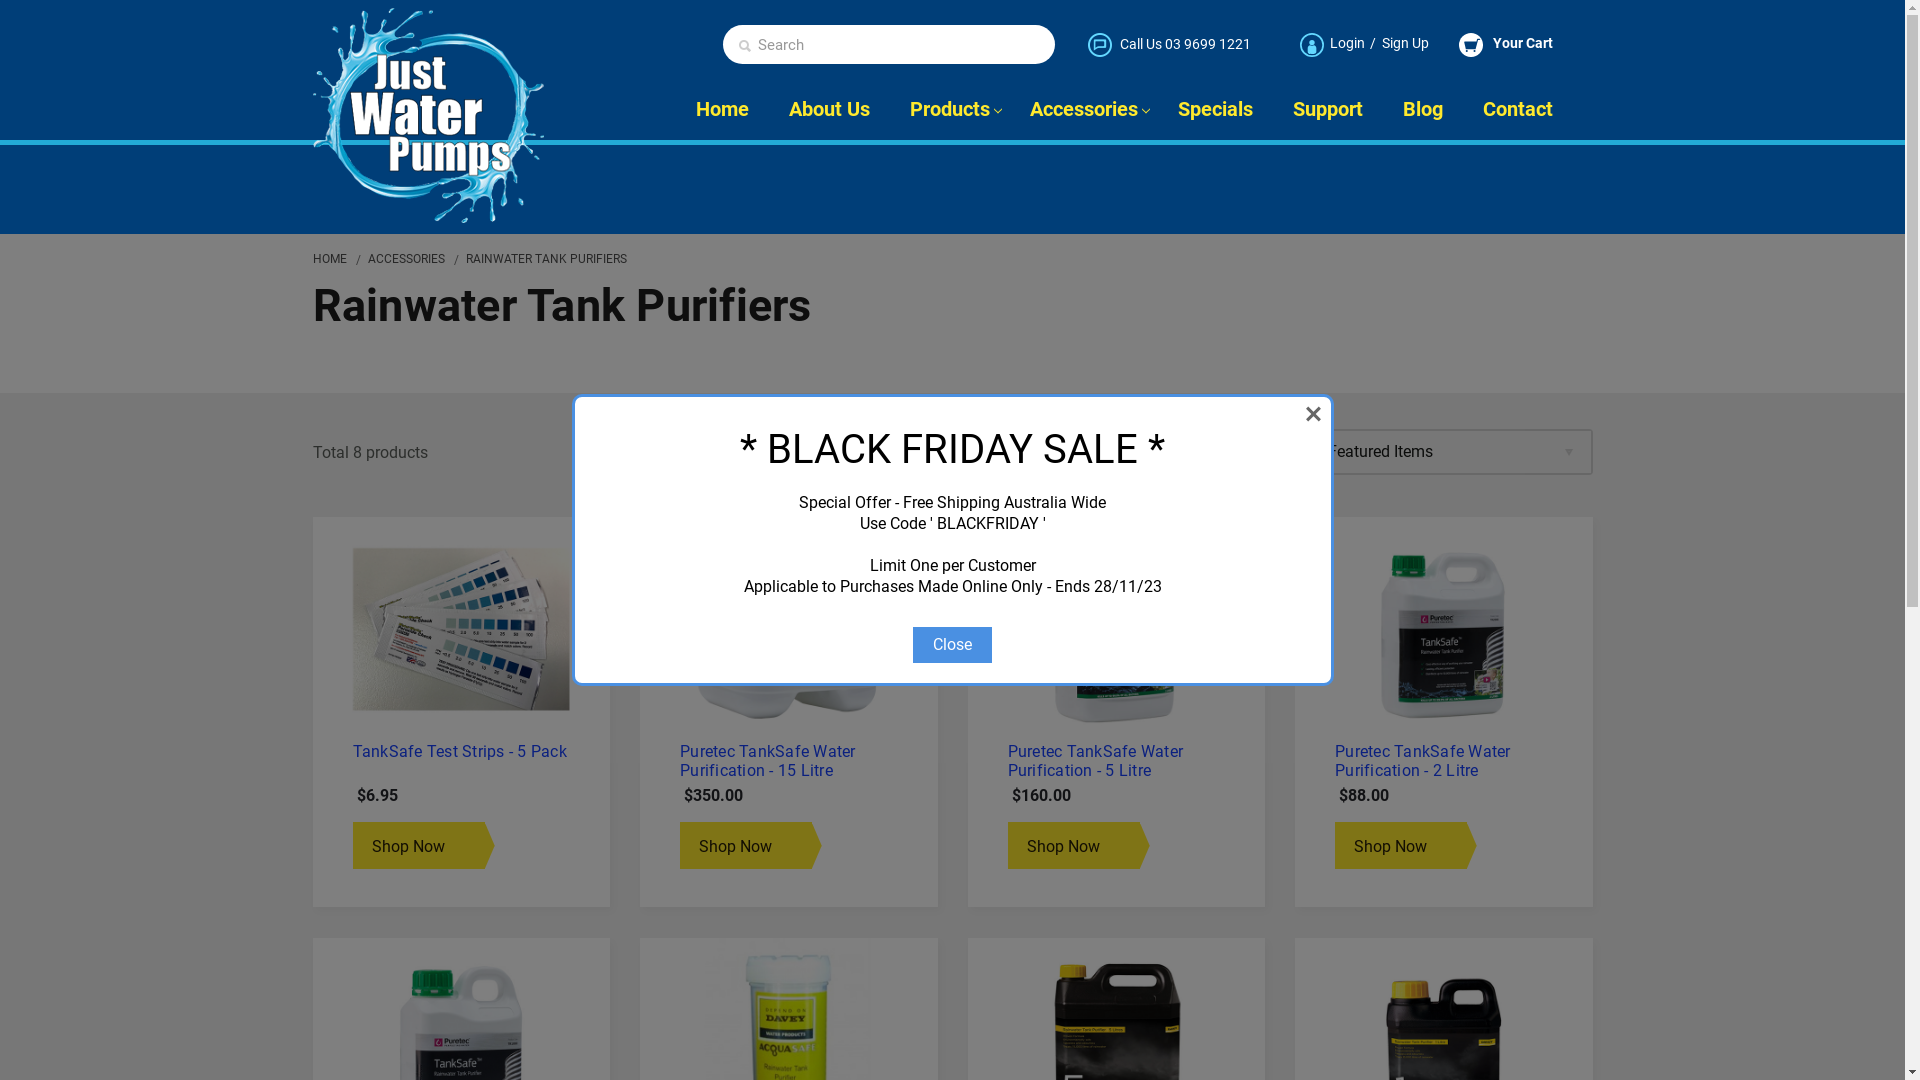 Image resolution: width=1920 pixels, height=1080 pixels. I want to click on Puretec TankSafe Water Purification - 15 Litre, so click(788, 630).